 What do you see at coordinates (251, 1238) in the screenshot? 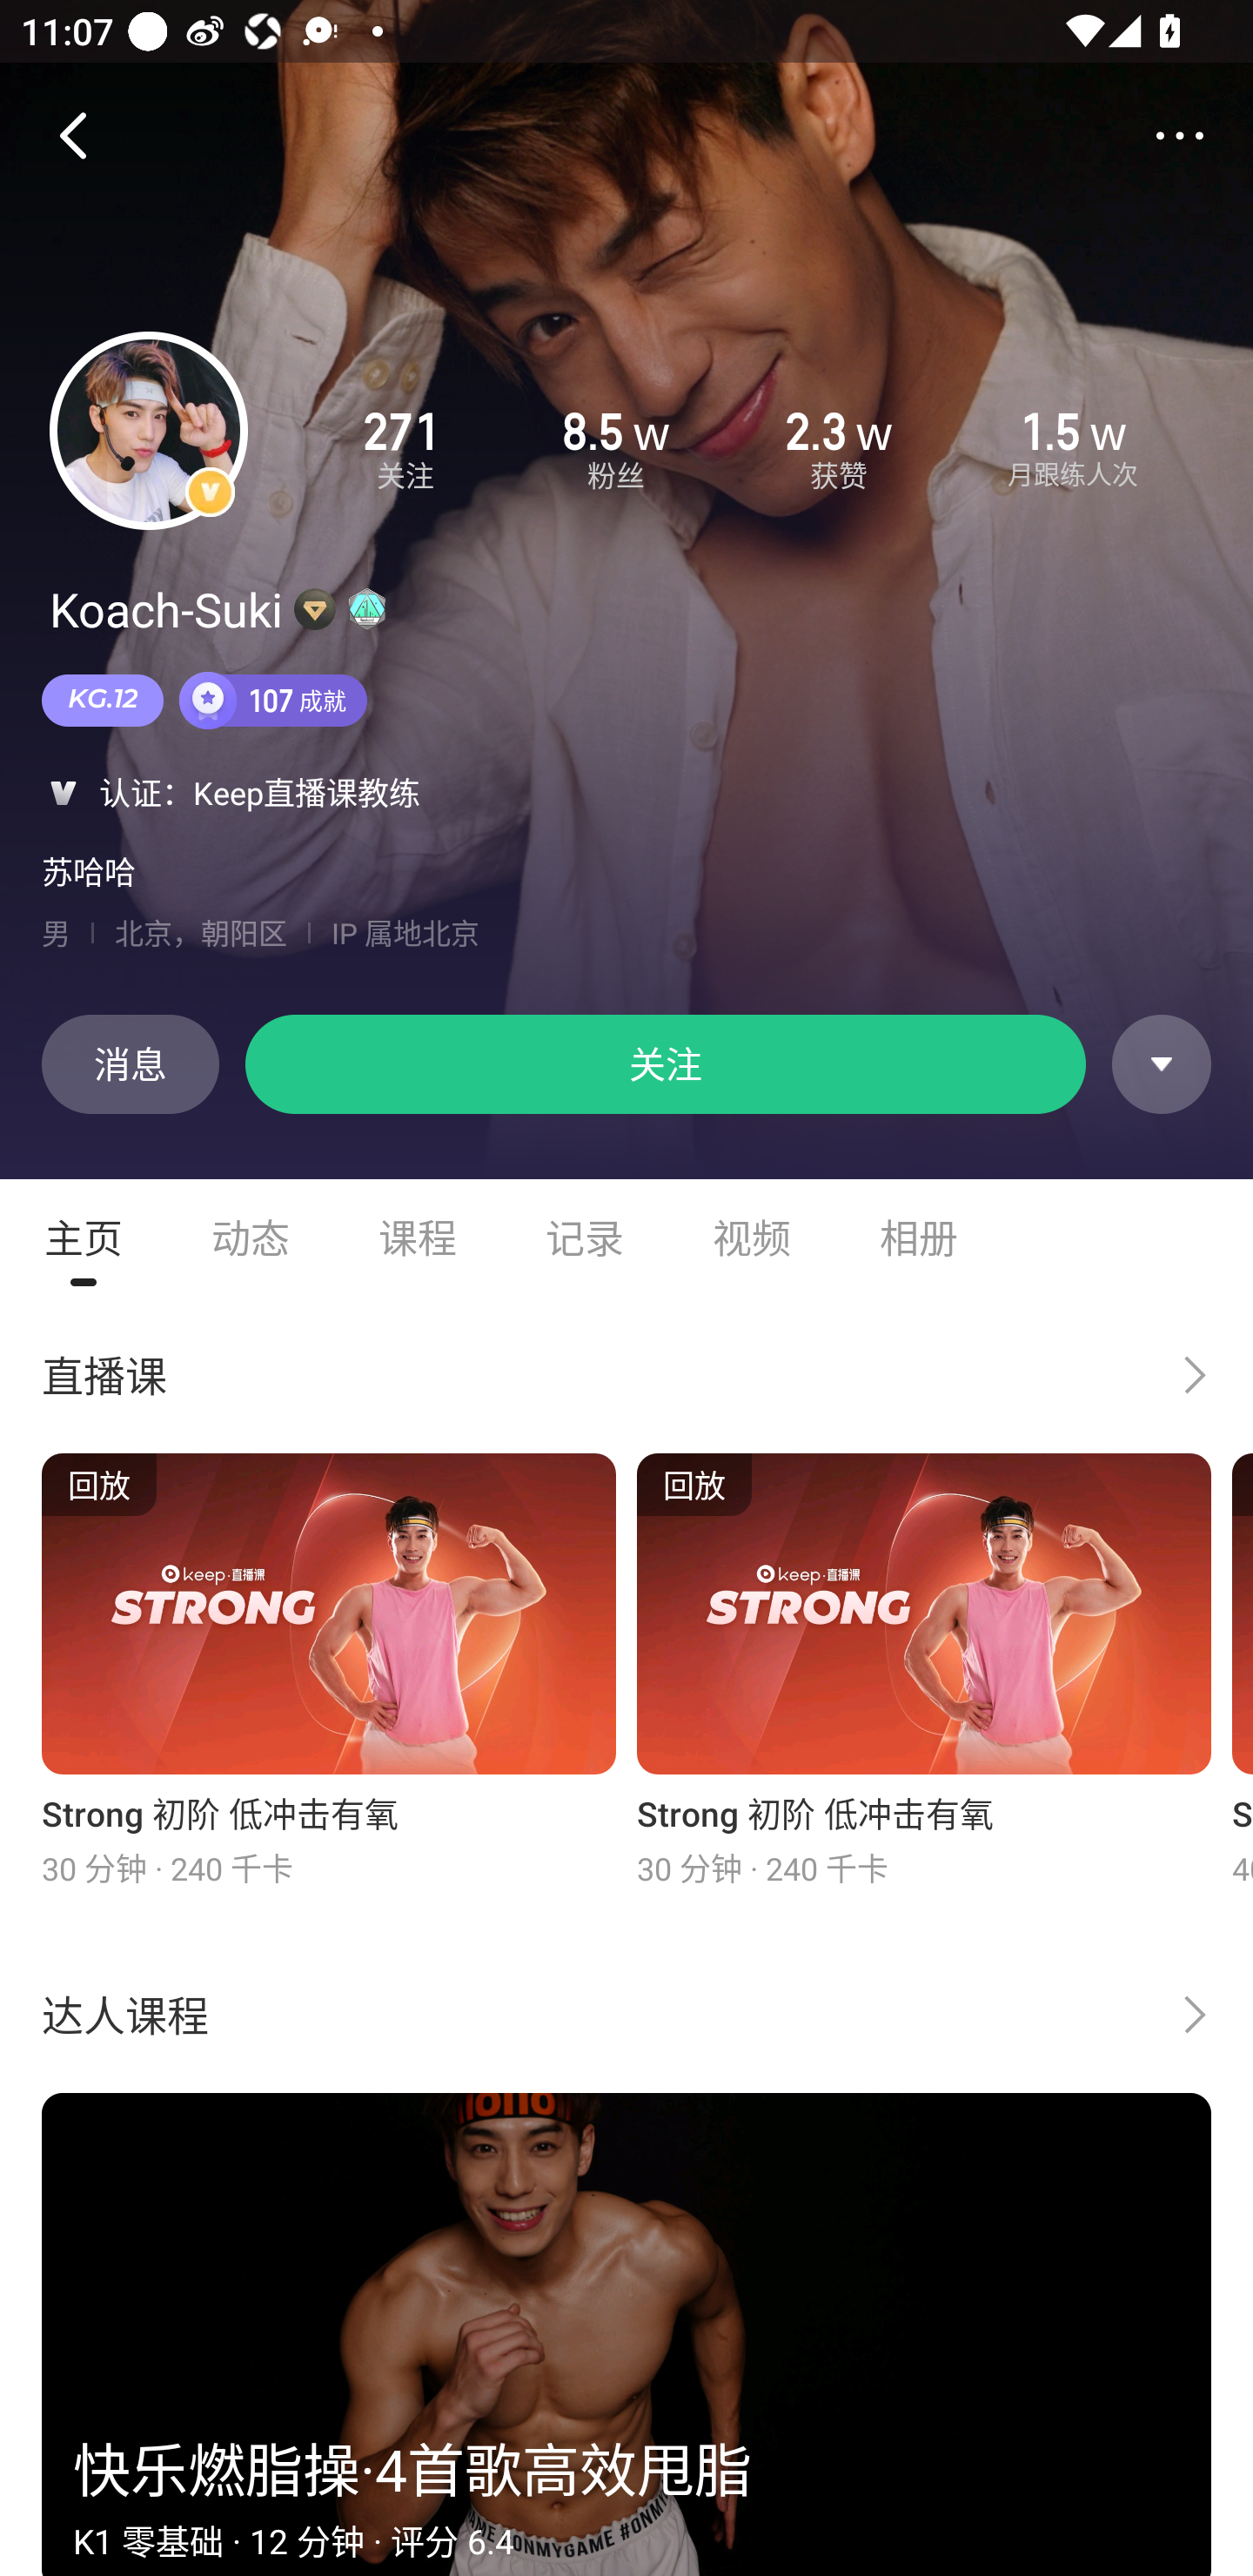
I see `动态` at bounding box center [251, 1238].